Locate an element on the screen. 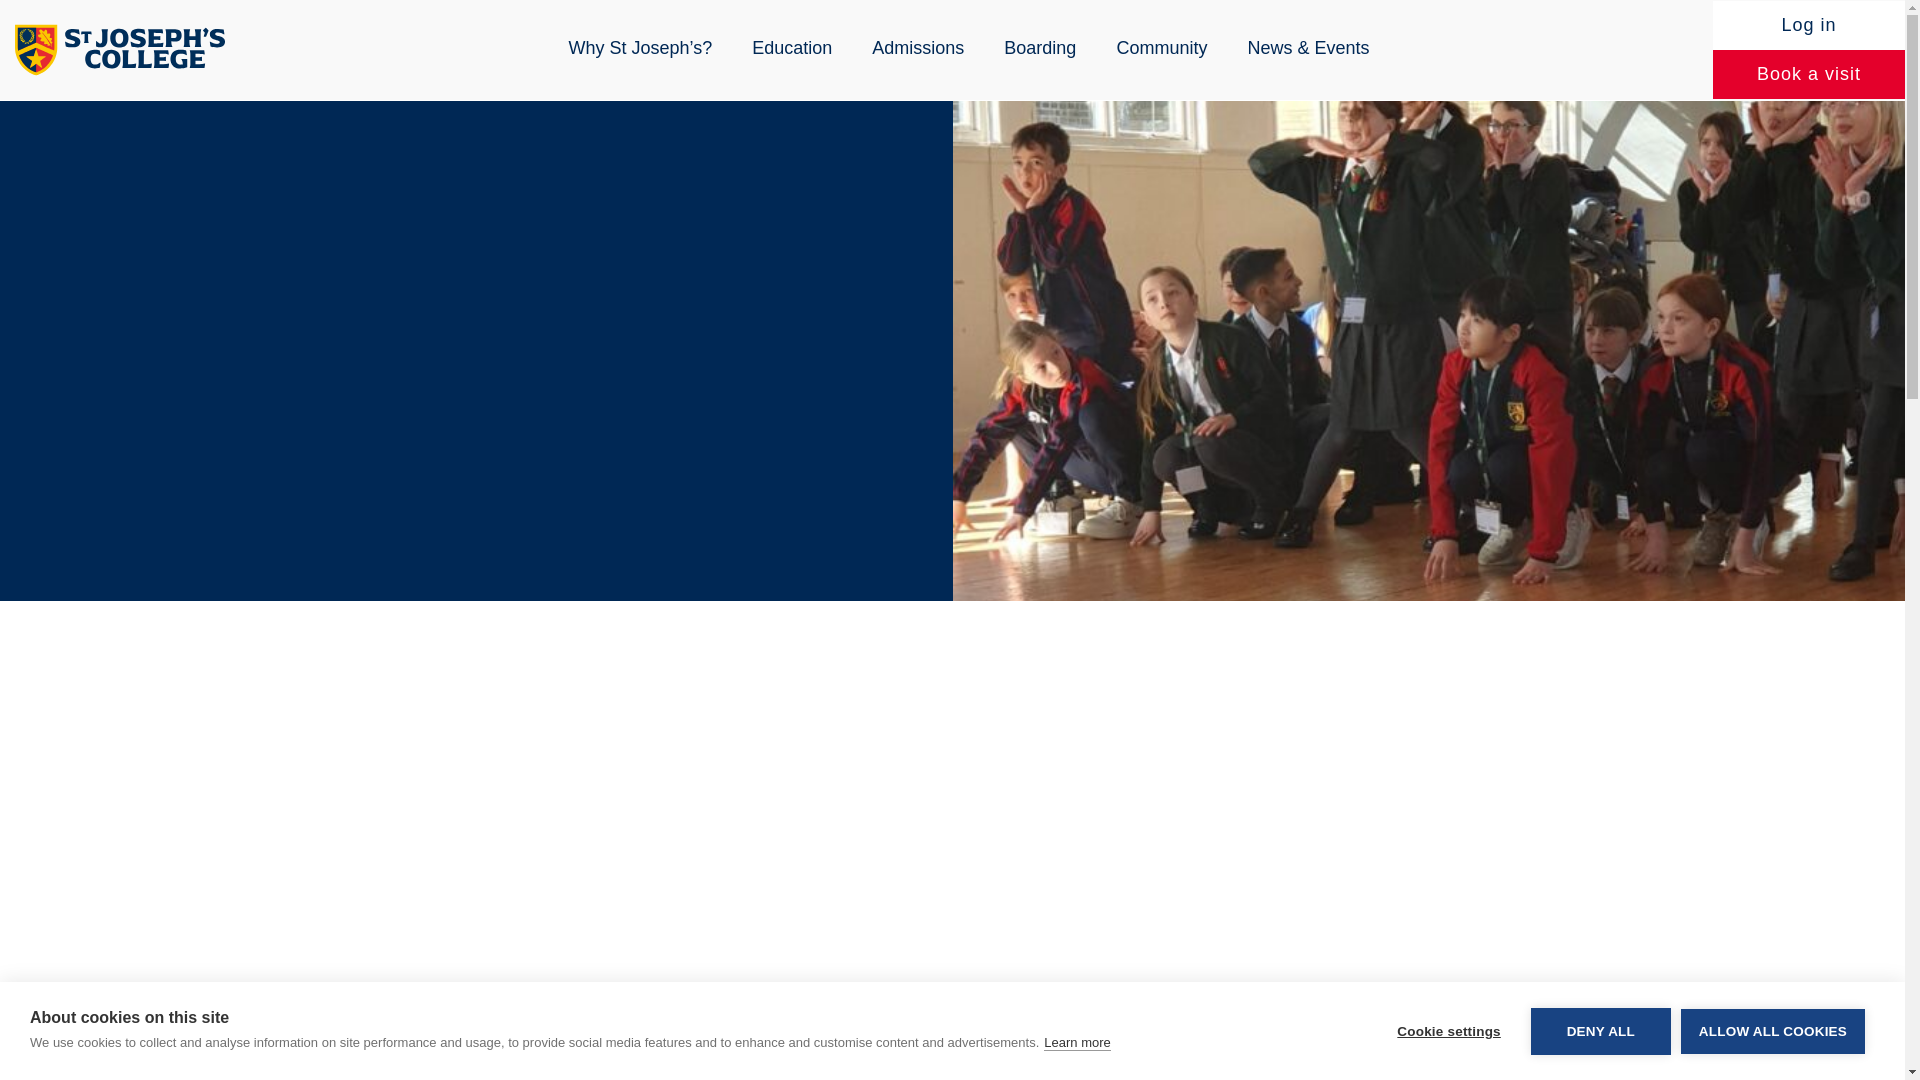  Cookie settings is located at coordinates (1448, 1076).